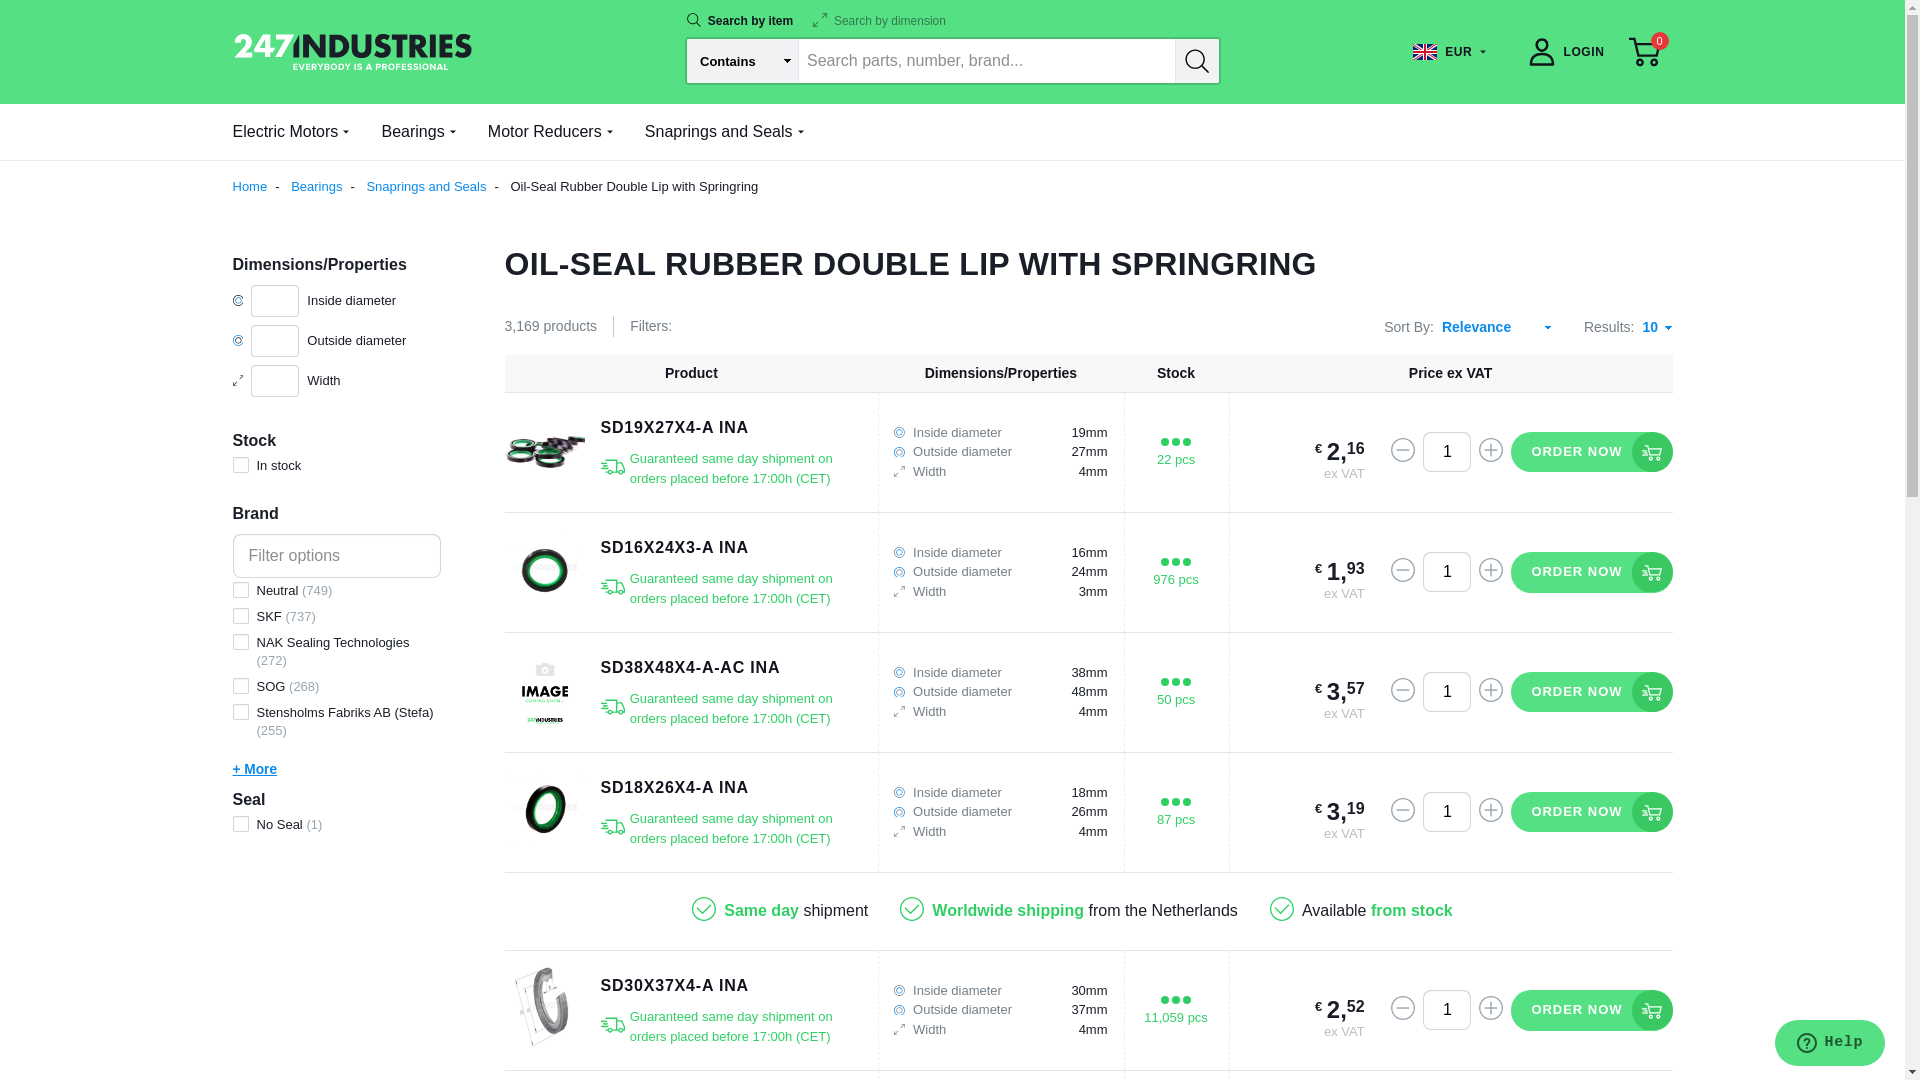 The height and width of the screenshot is (1080, 1920). Describe the element at coordinates (1176, 372) in the screenshot. I see `Stock` at that location.